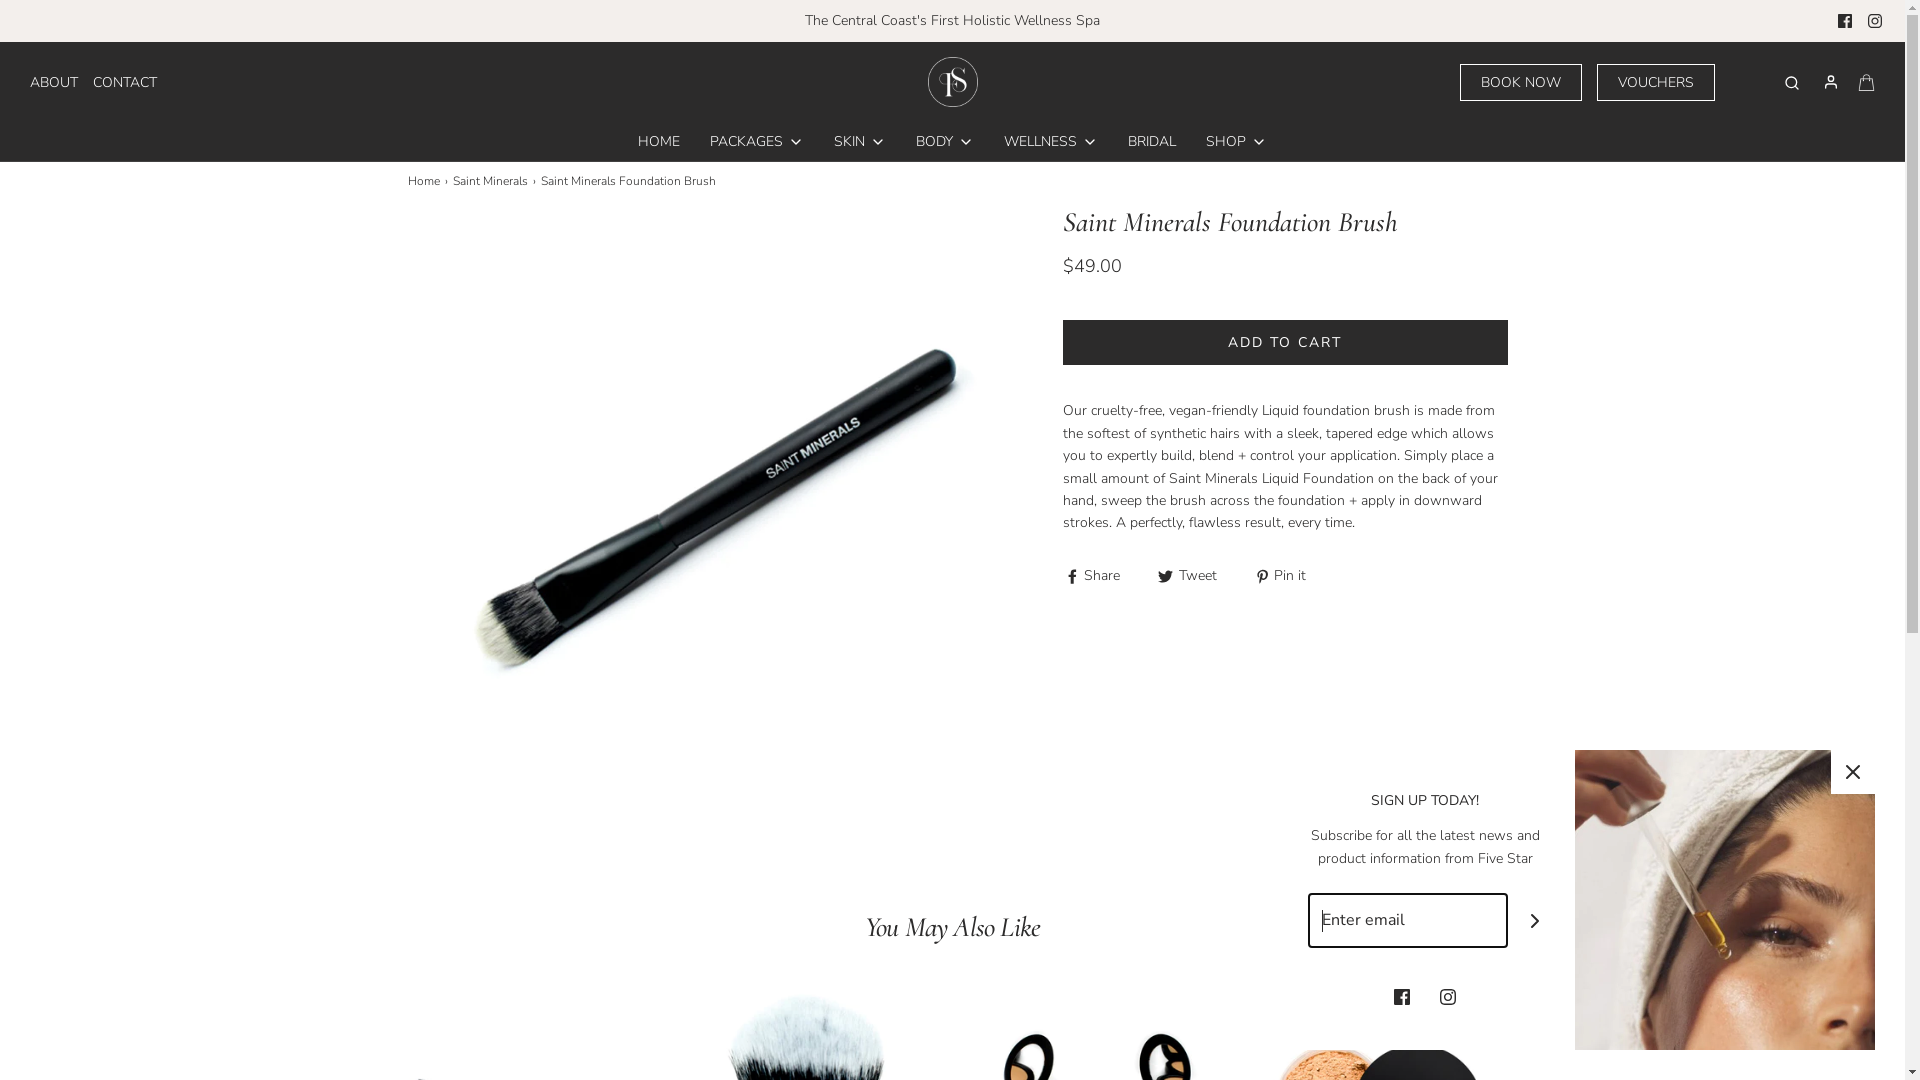 The height and width of the screenshot is (1080, 1920). I want to click on Home, so click(426, 182).